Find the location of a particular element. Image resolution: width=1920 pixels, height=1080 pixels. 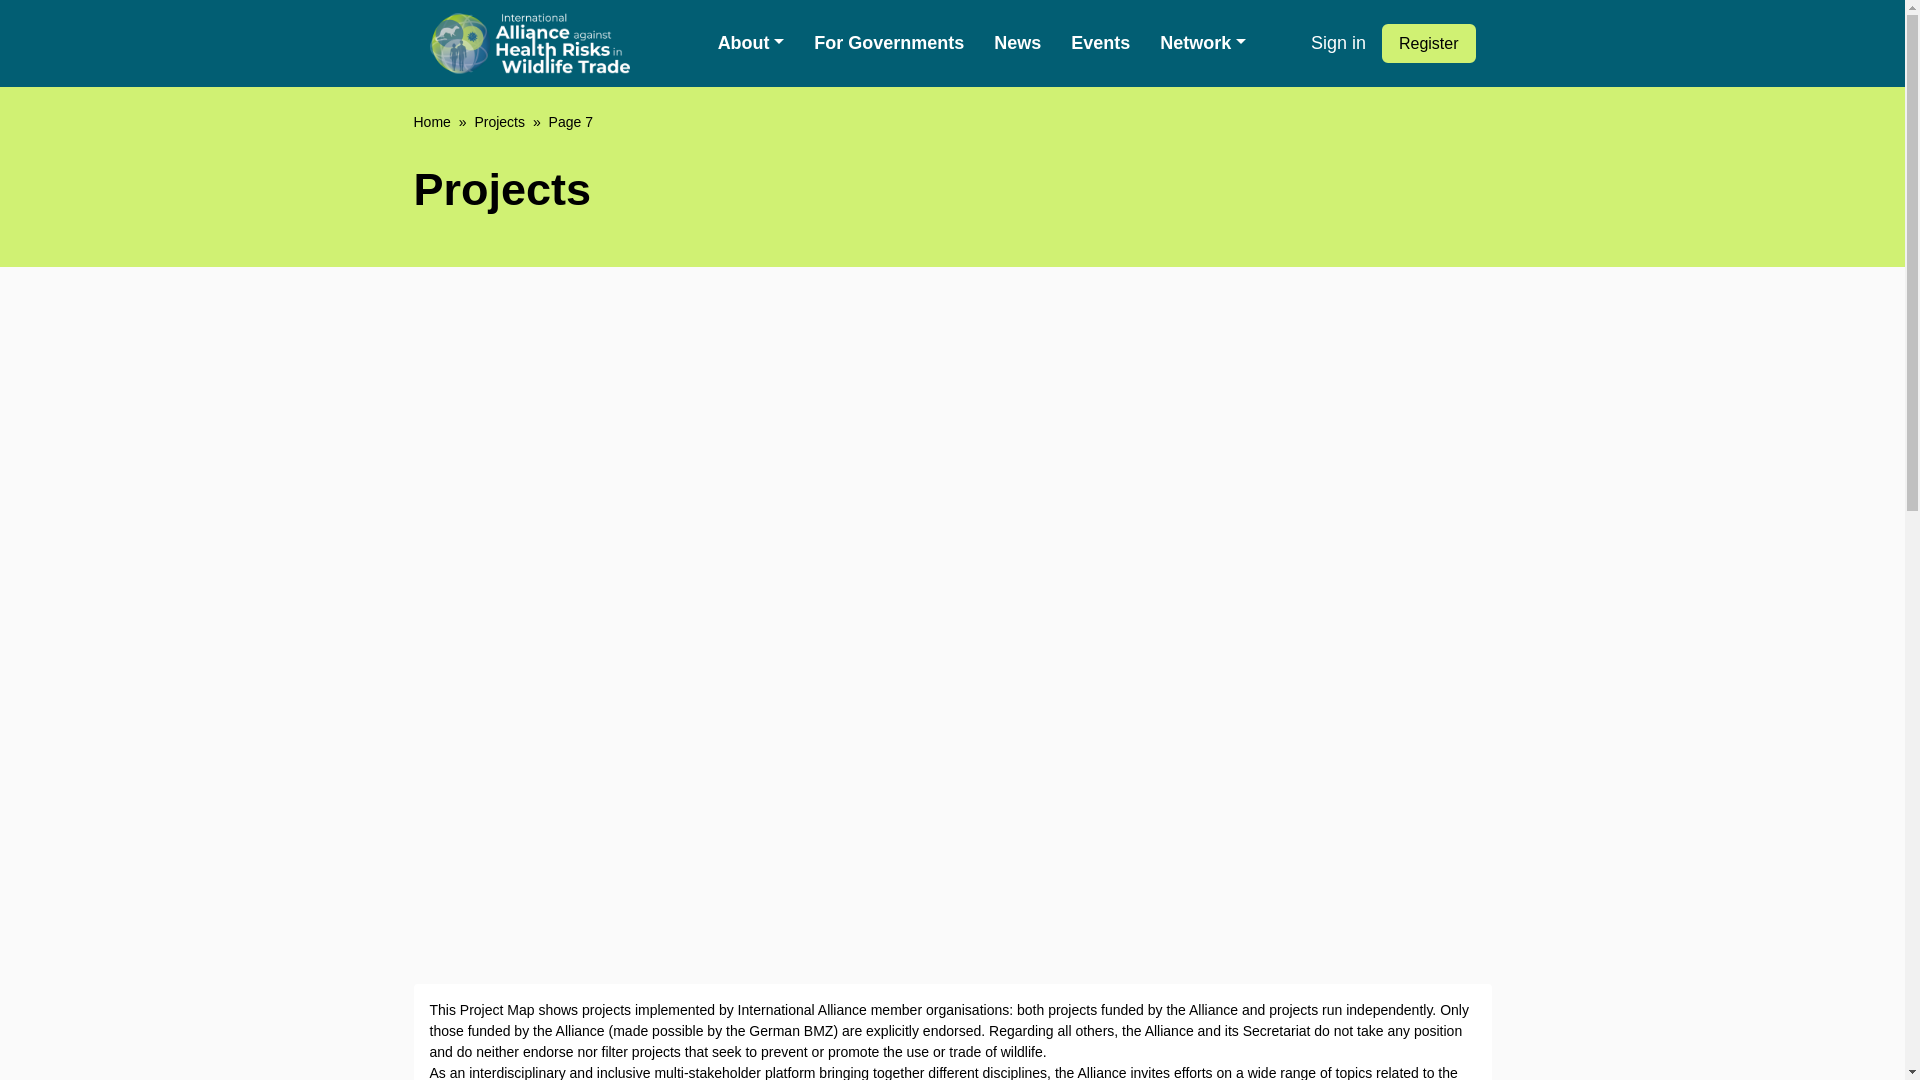

Projects is located at coordinates (499, 122).